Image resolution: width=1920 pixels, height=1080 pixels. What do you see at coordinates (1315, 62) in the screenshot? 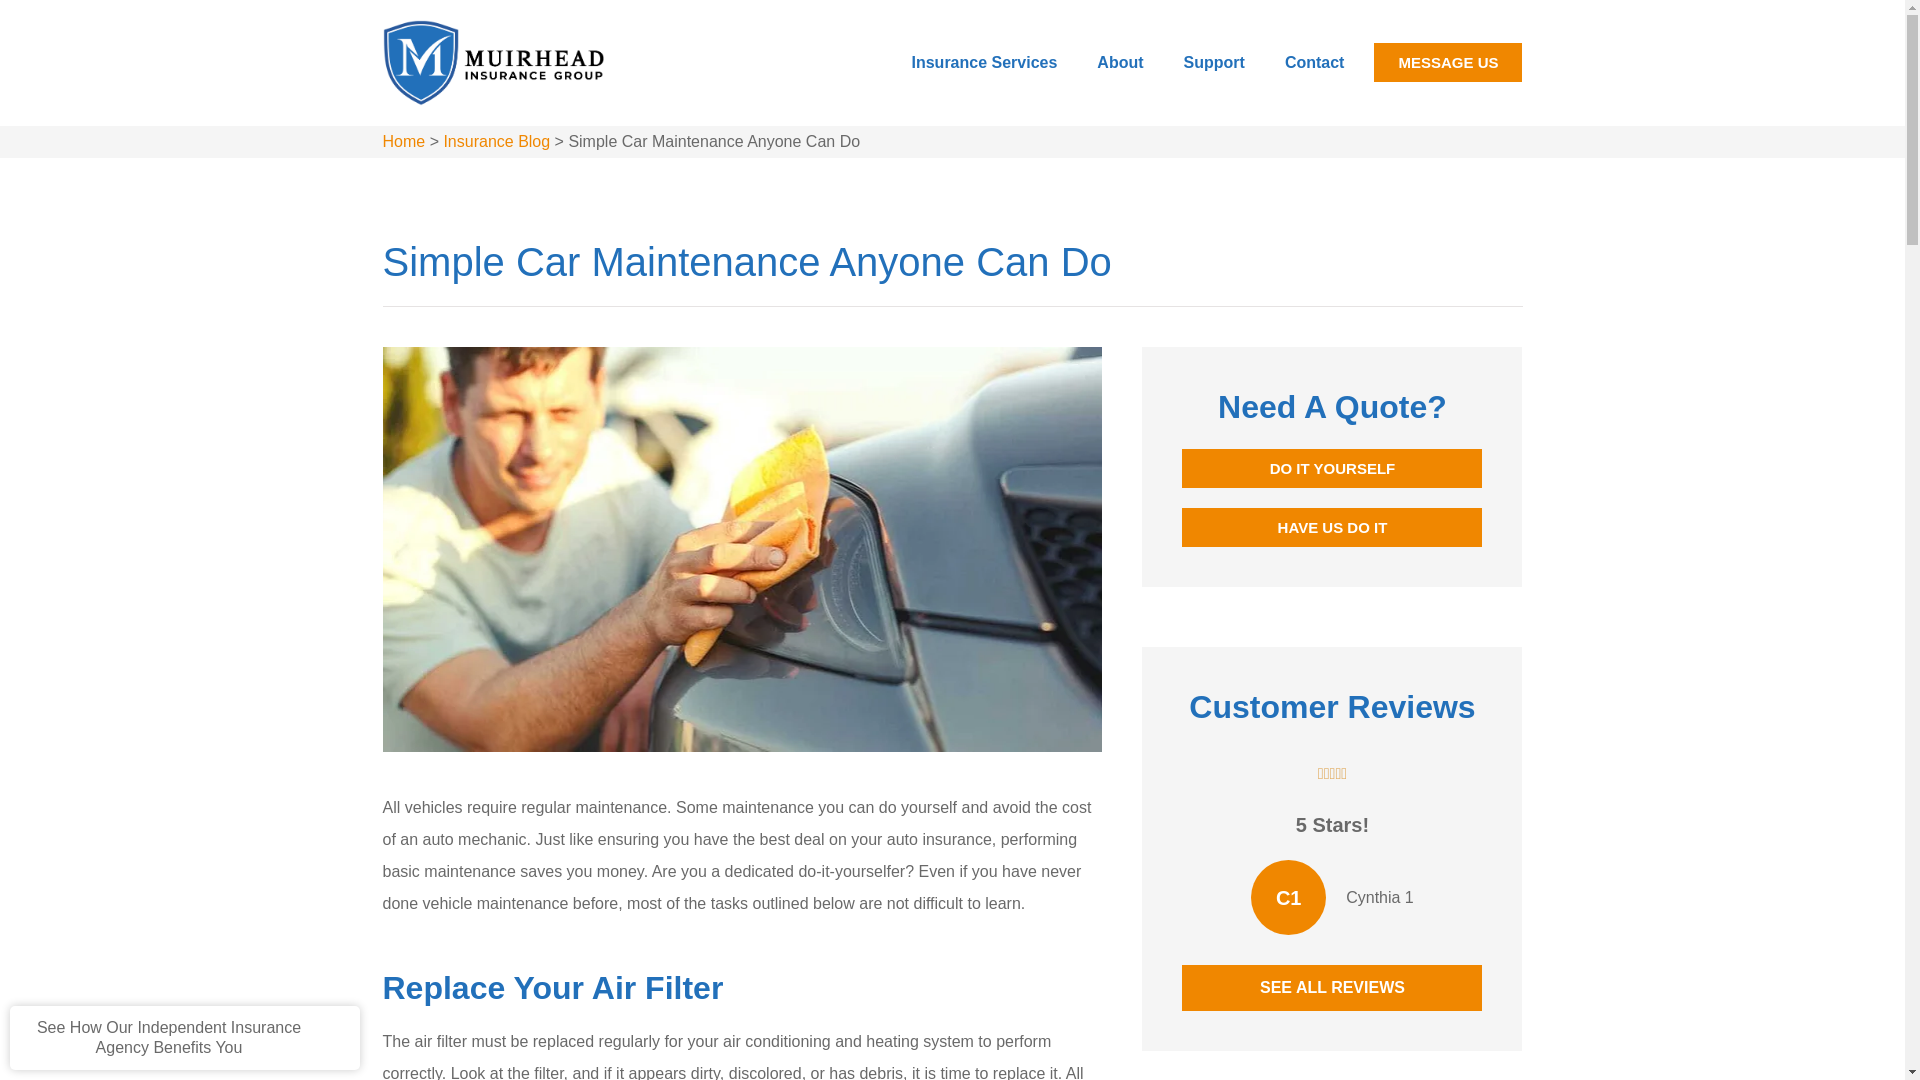
I see `Contact` at bounding box center [1315, 62].